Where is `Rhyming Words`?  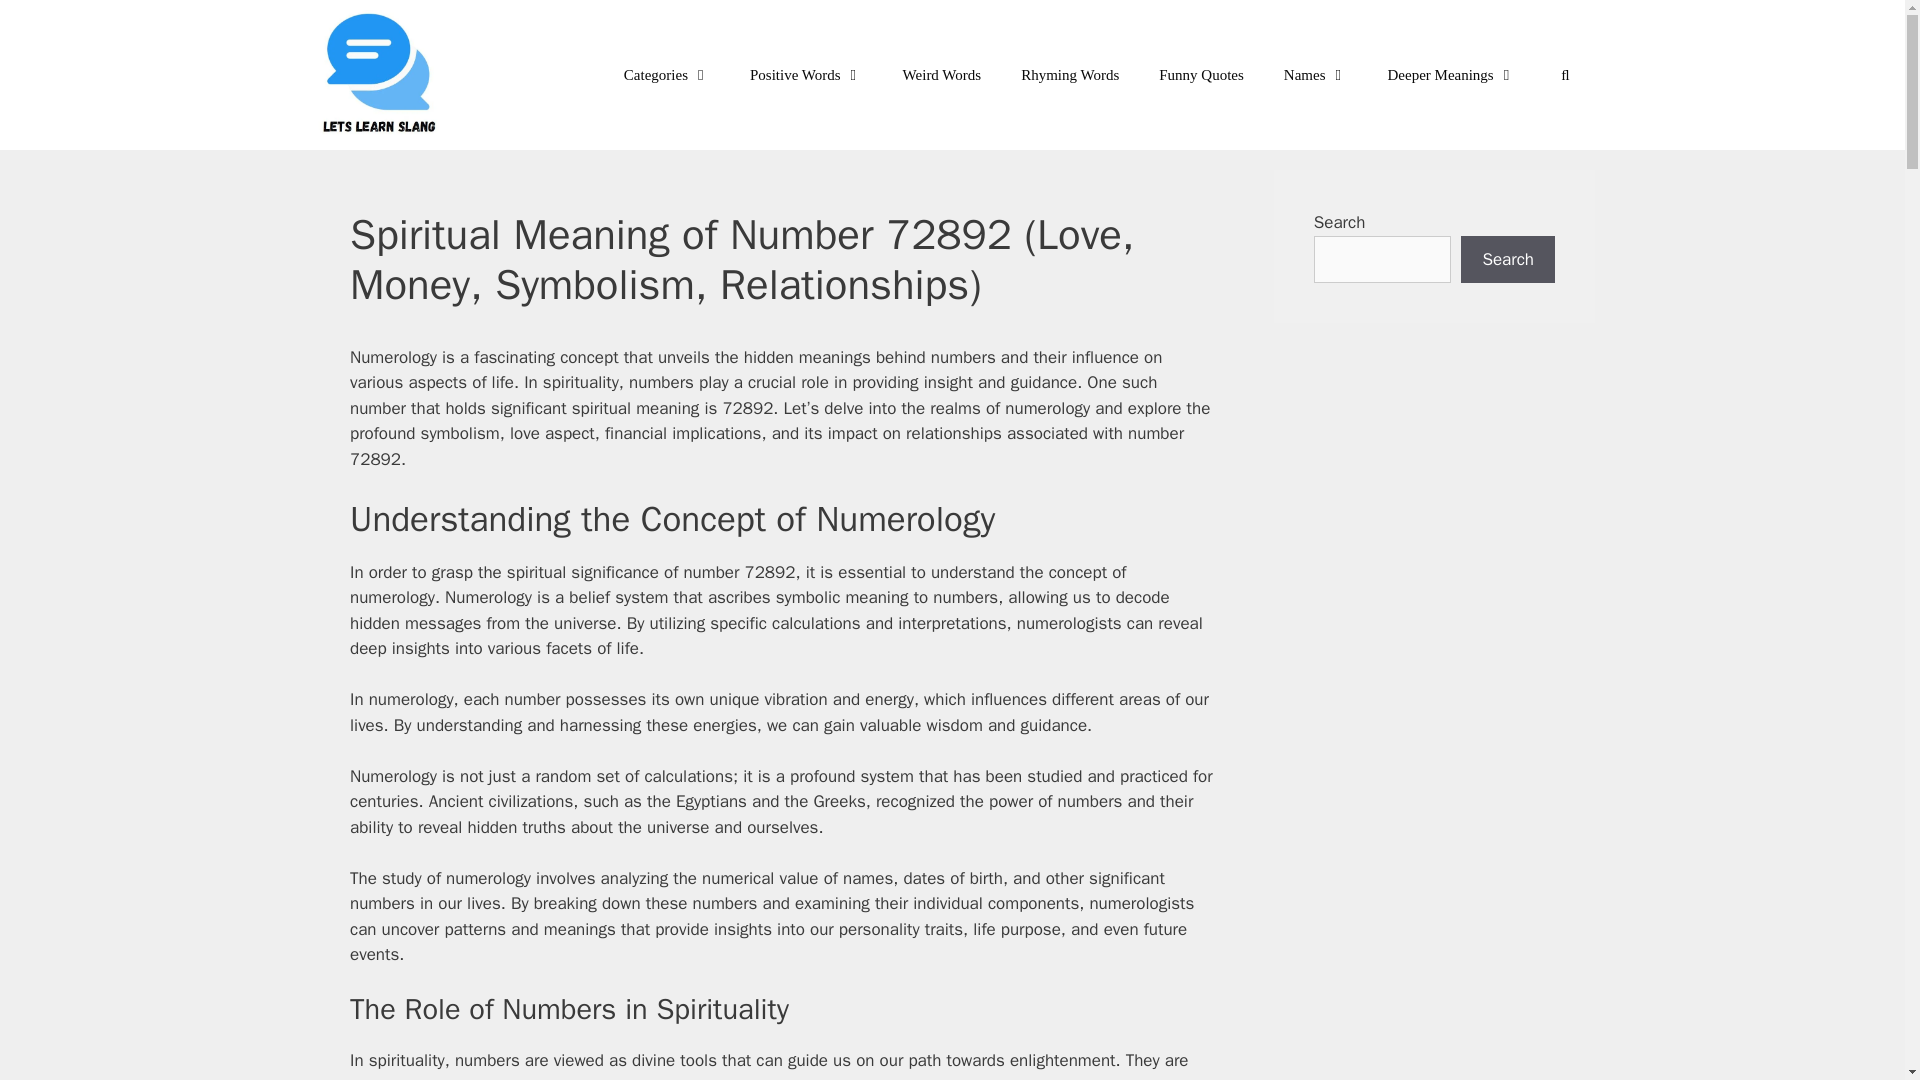
Rhyming Words is located at coordinates (1069, 74).